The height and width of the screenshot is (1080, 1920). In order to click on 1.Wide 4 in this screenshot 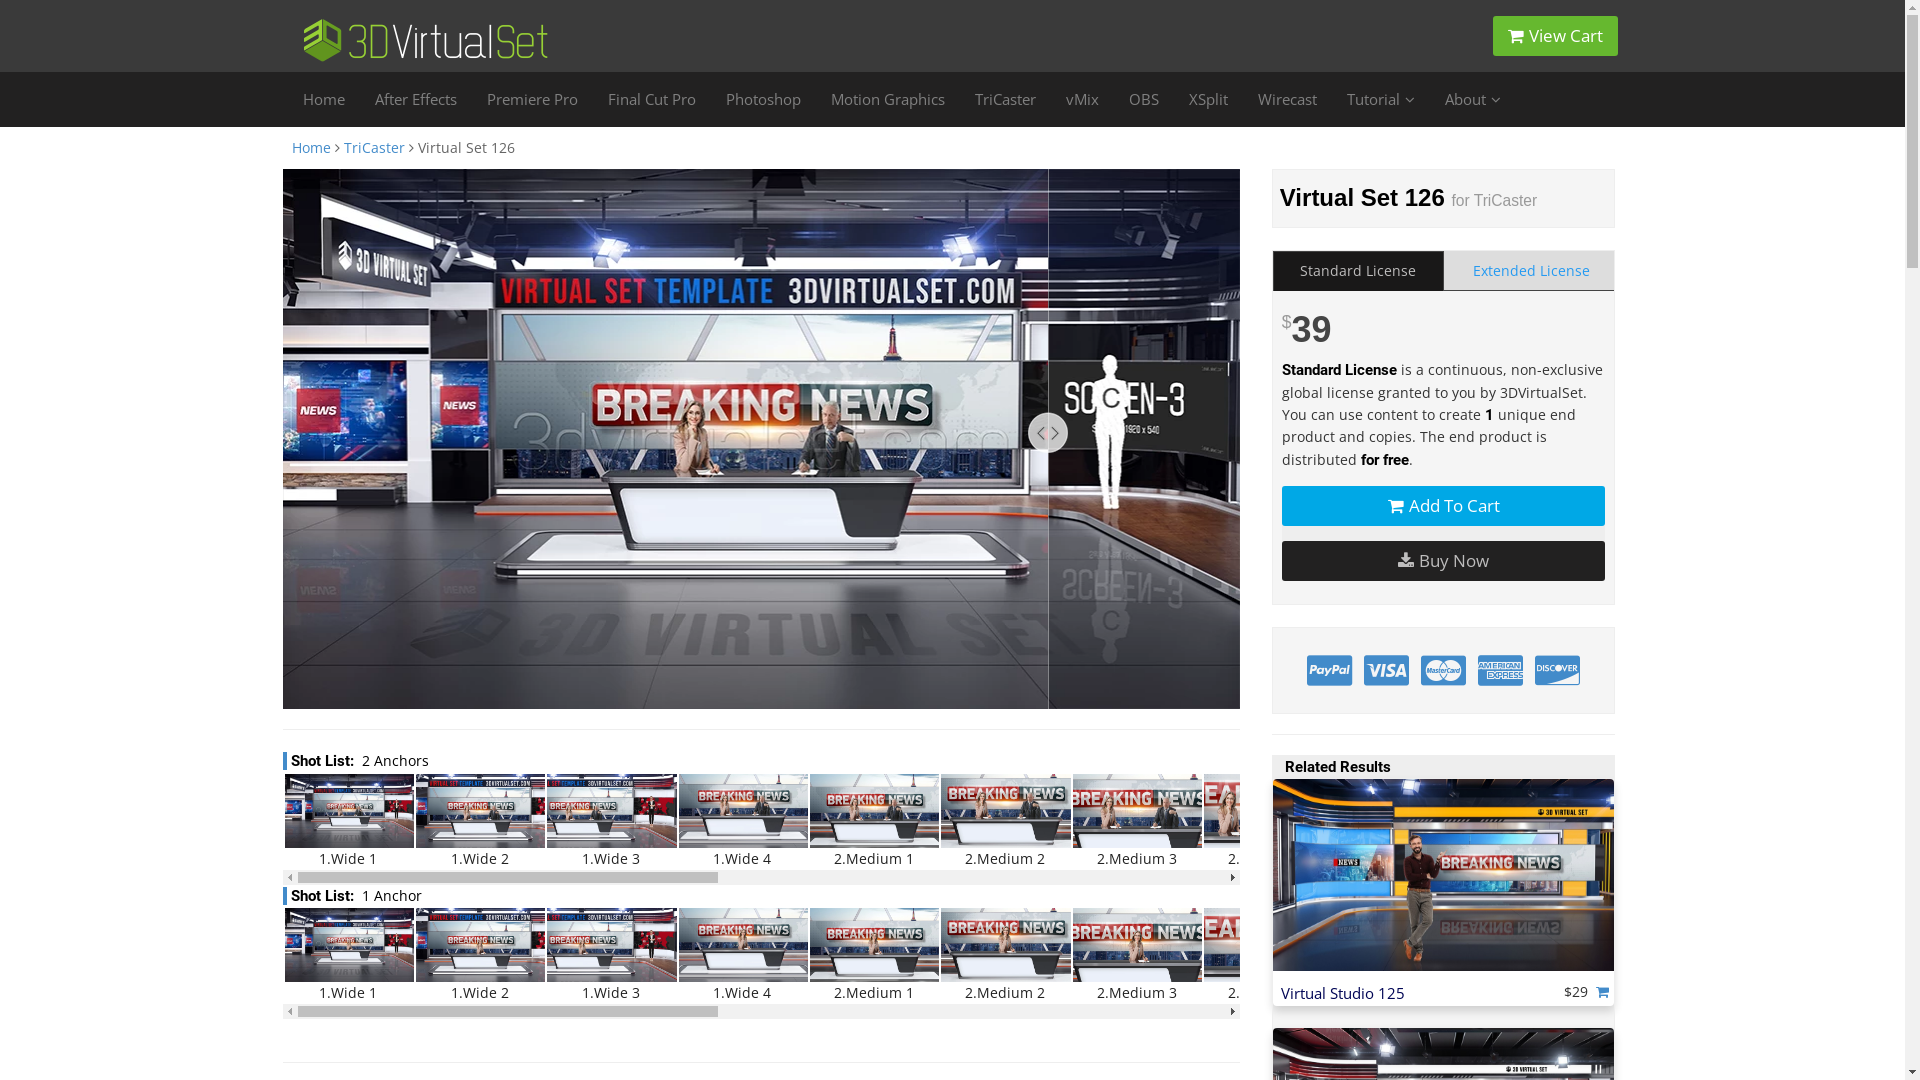, I will do `click(742, 821)`.